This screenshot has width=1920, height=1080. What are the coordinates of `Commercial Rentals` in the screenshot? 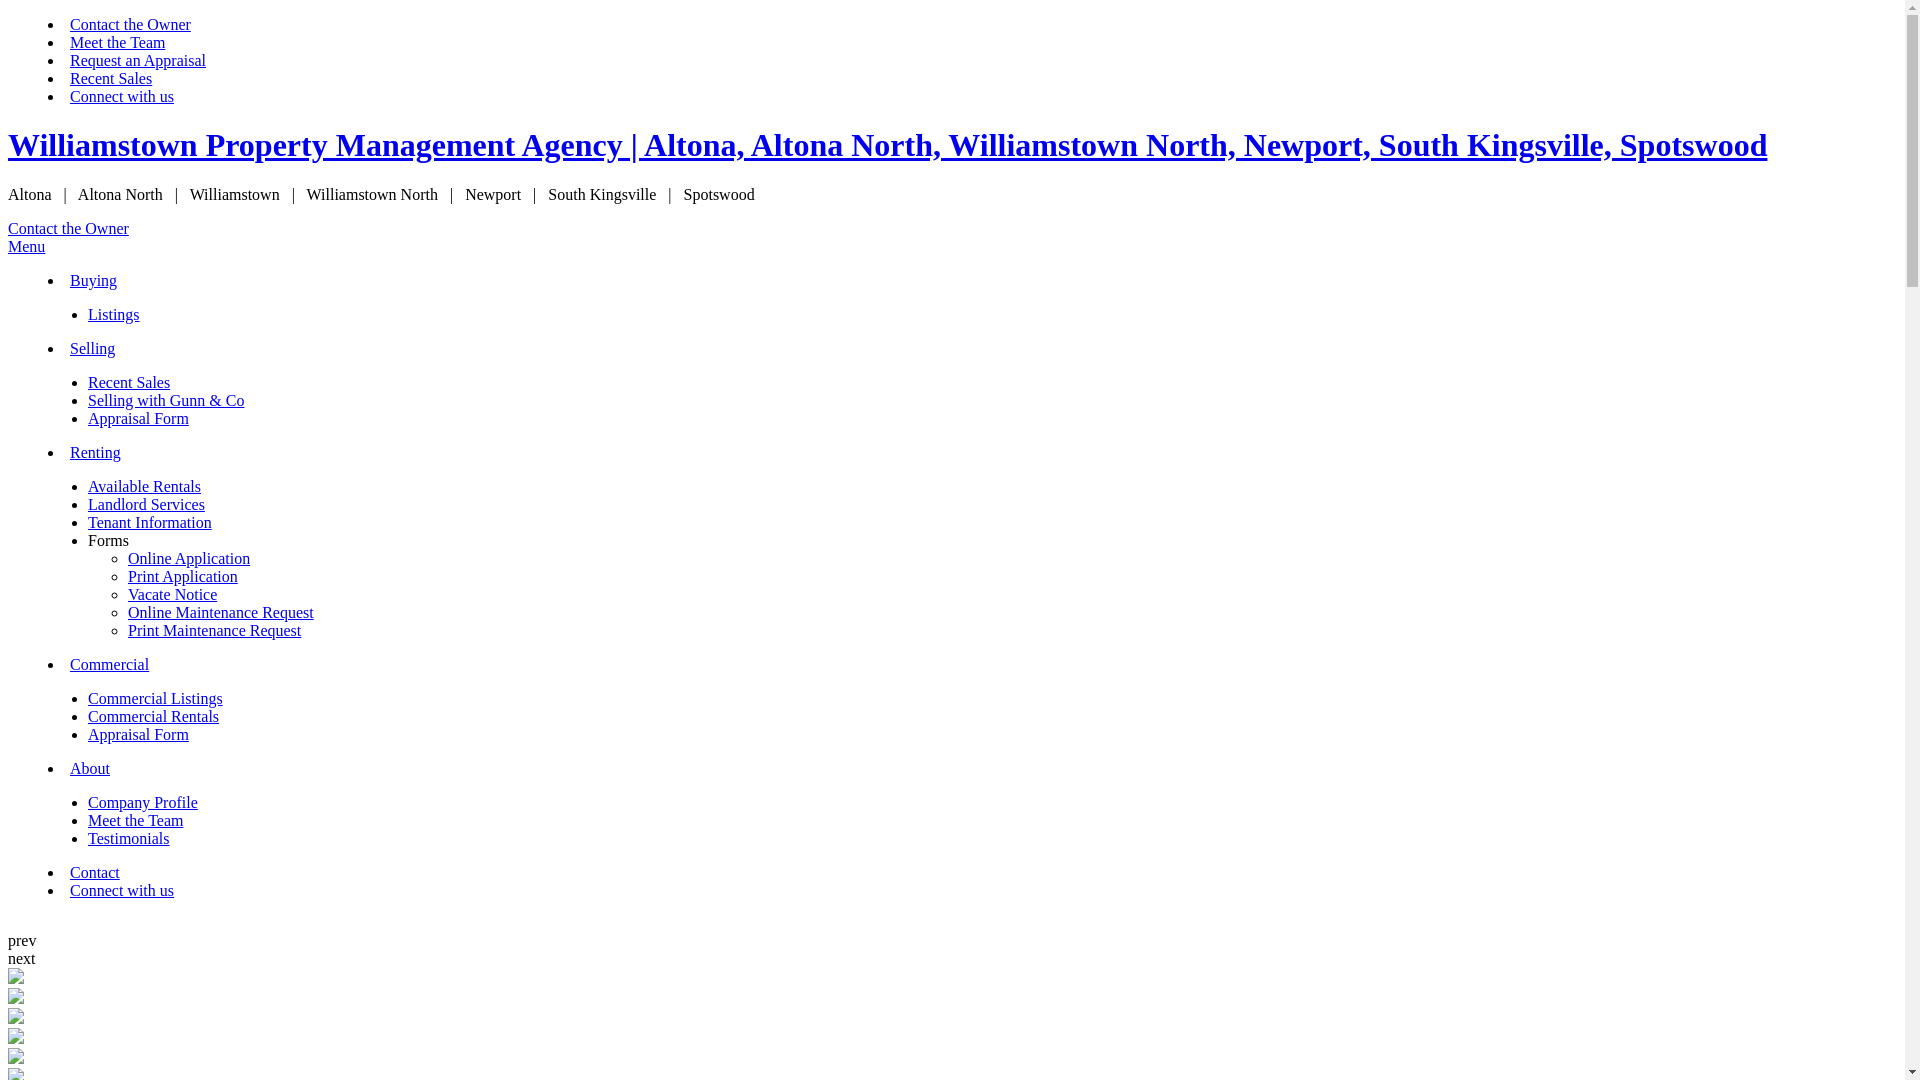 It's located at (154, 716).